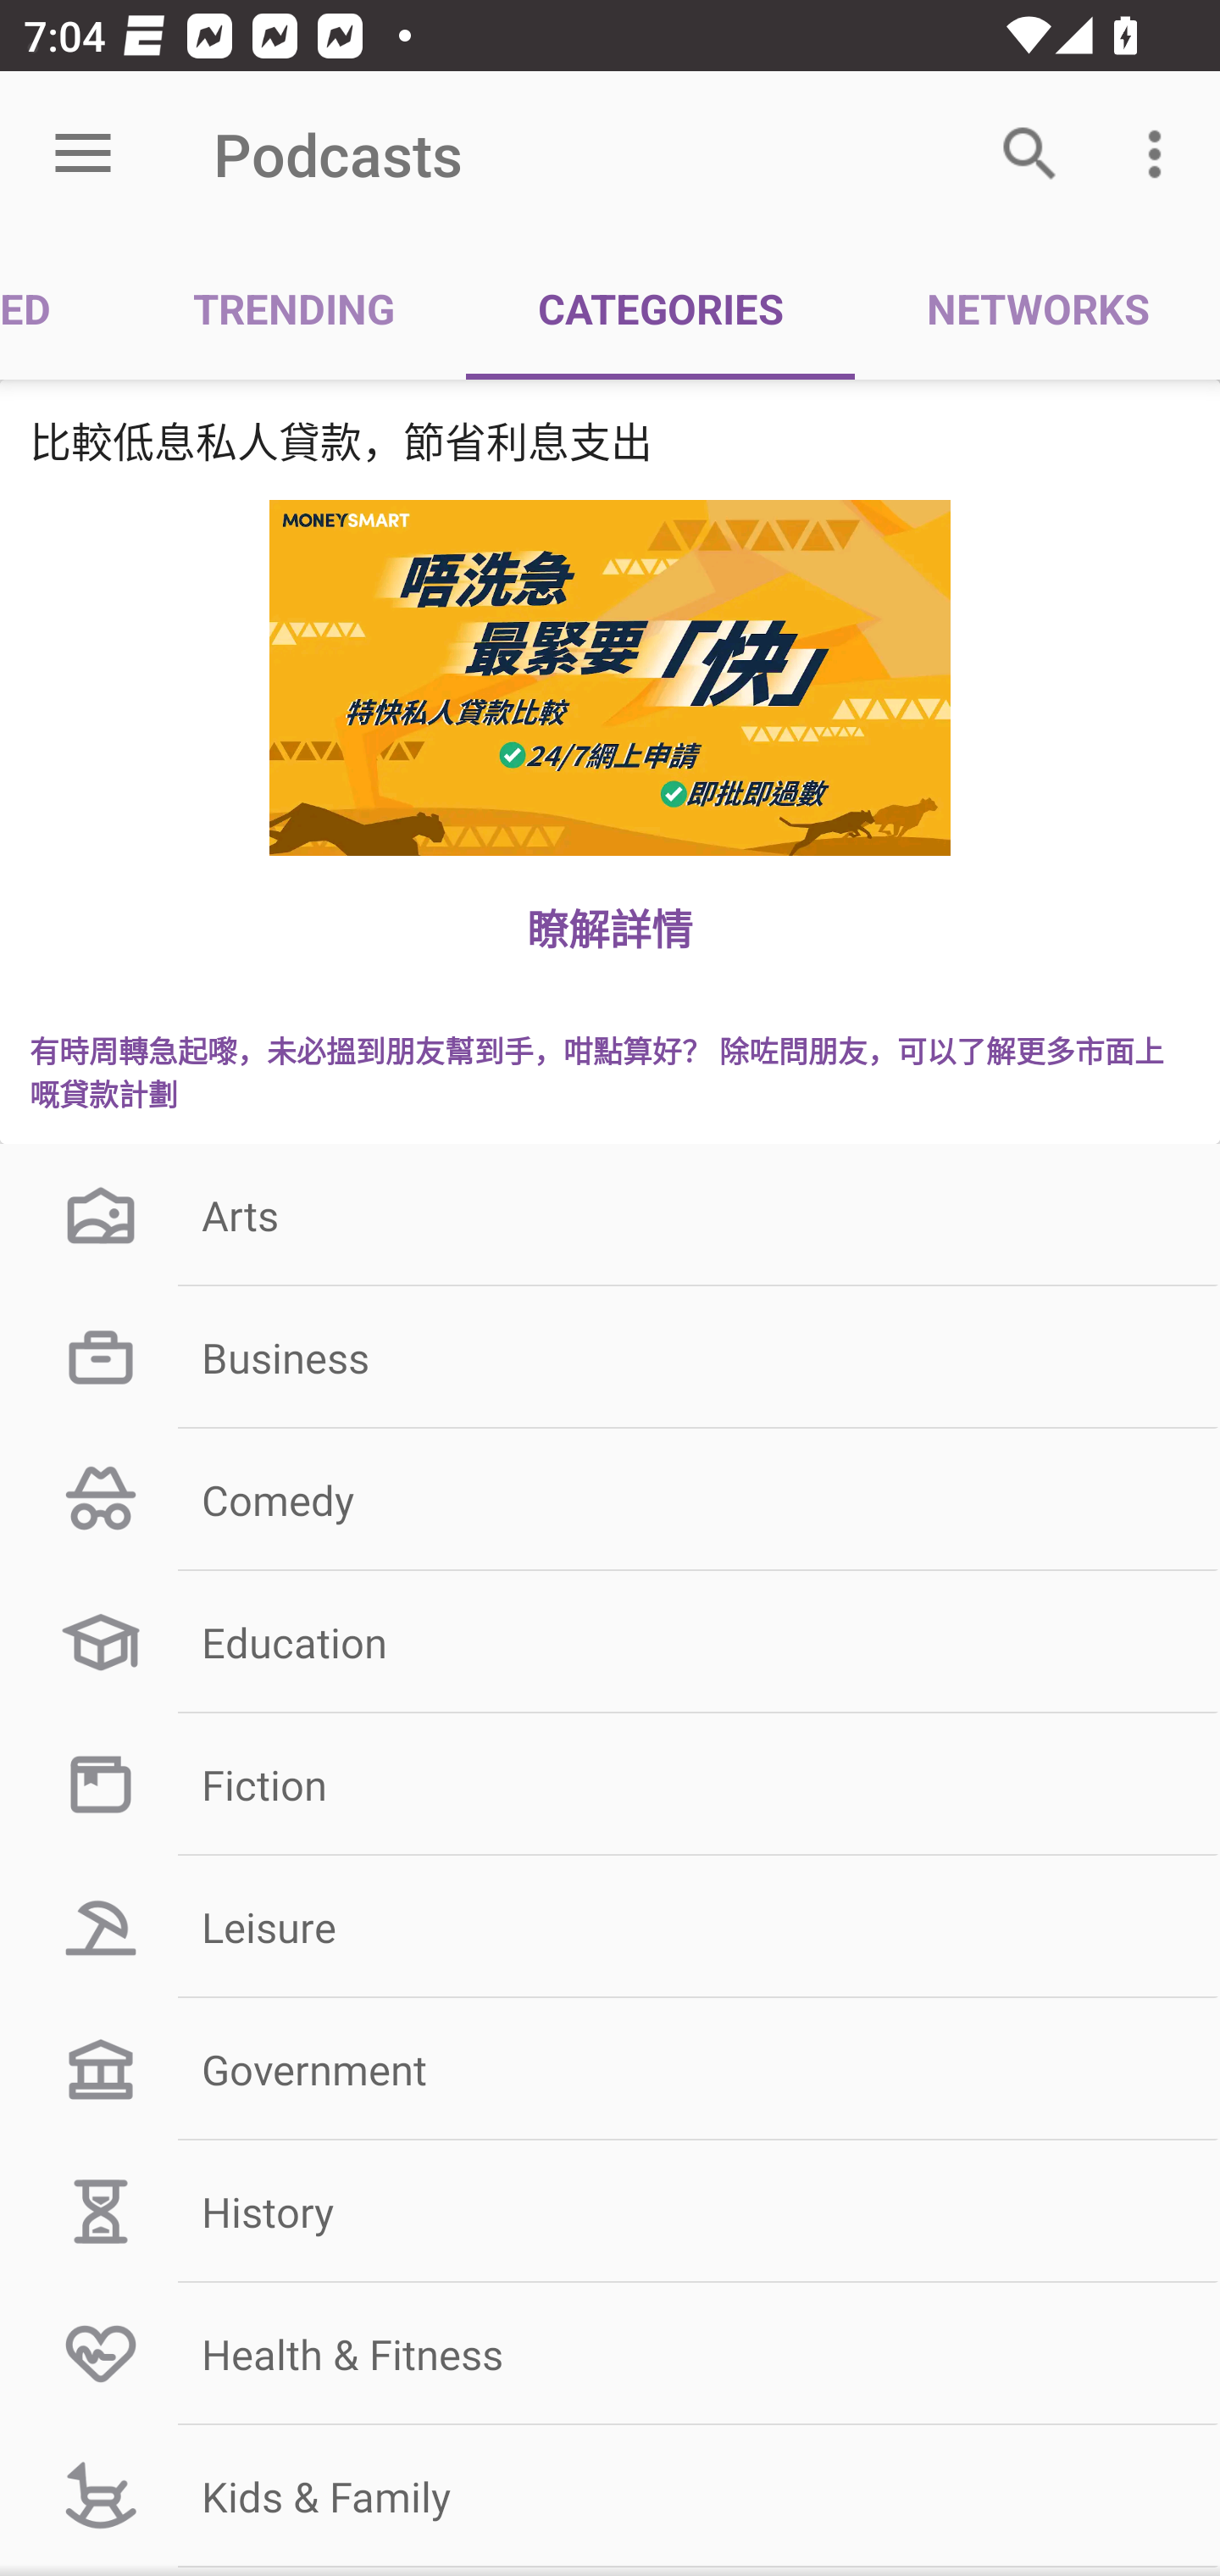  I want to click on Education, so click(610, 1642).